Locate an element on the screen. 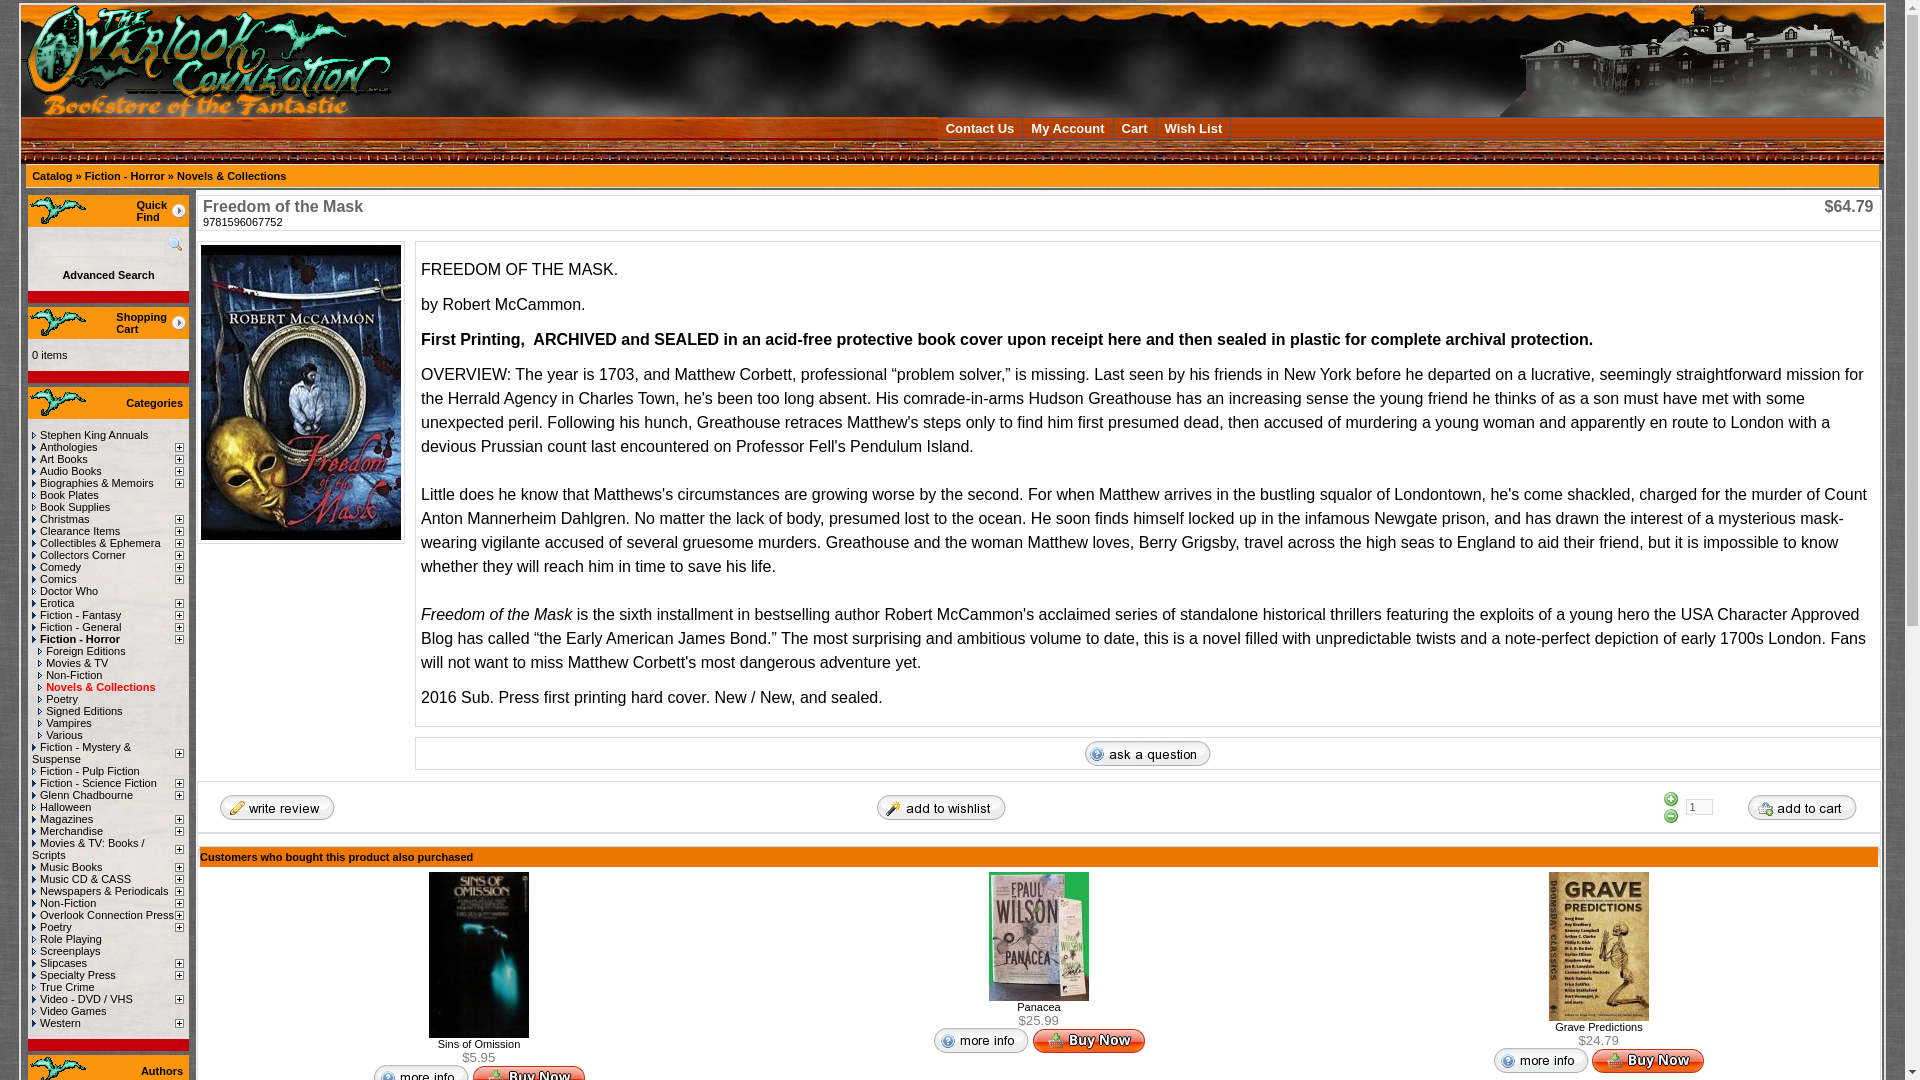 This screenshot has width=1920, height=1080.  The Overlook Connection Press and Bookstore  is located at coordinates (207, 60).